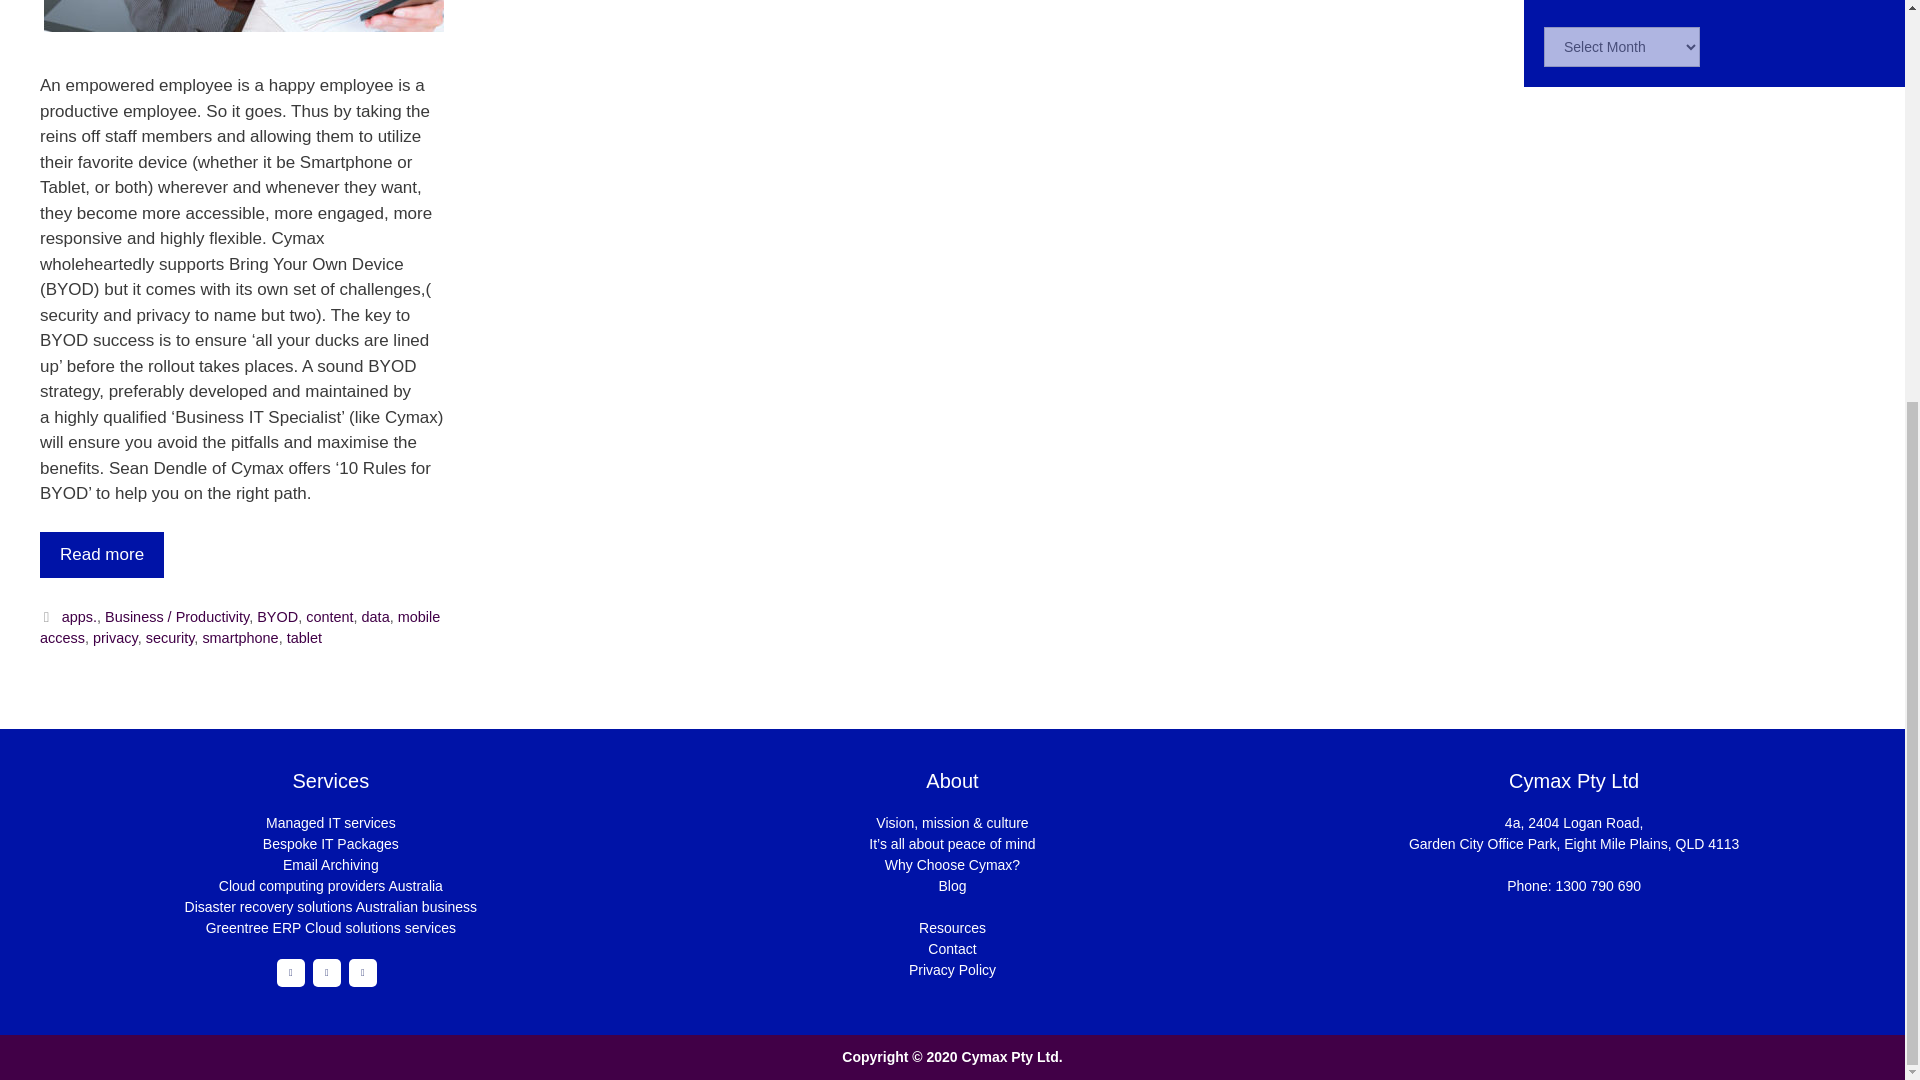  Describe the element at coordinates (290, 973) in the screenshot. I see `Facebook` at that location.